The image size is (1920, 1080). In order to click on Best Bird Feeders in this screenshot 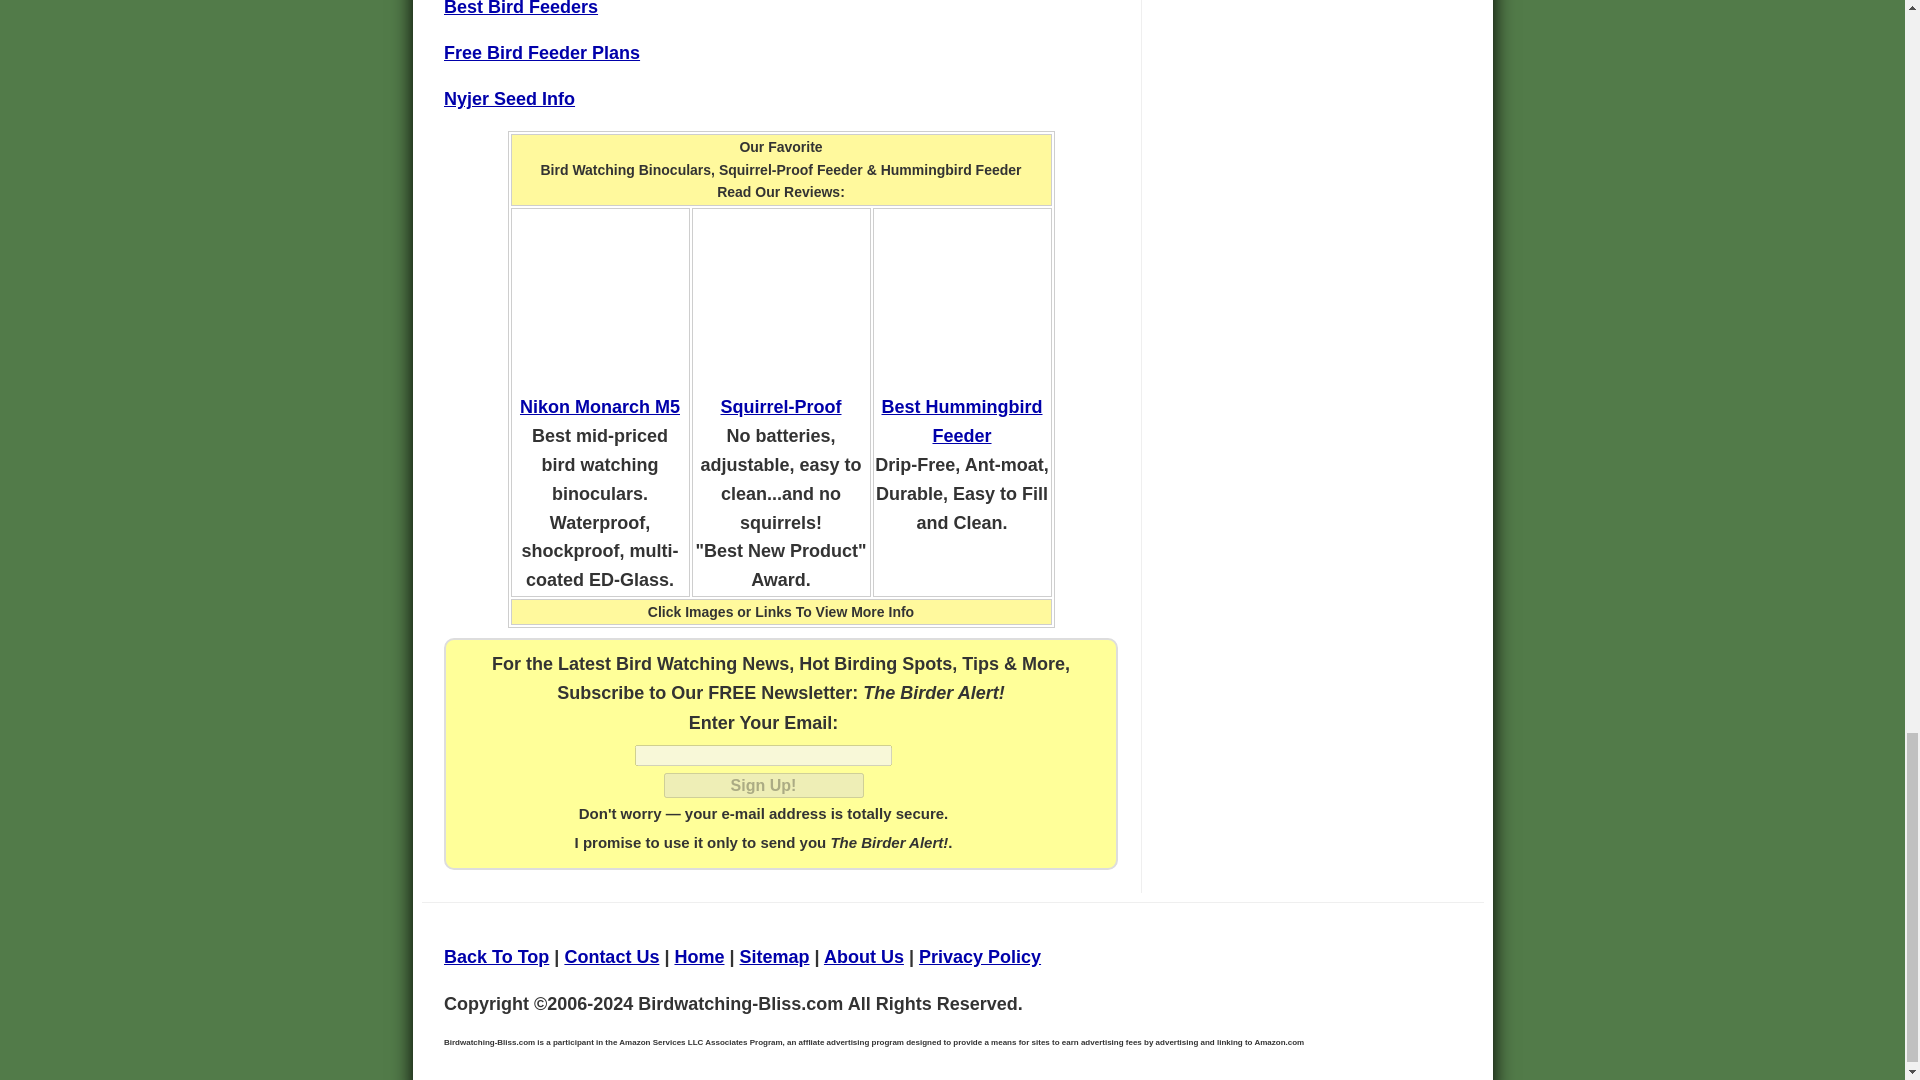, I will do `click(520, 8)`.